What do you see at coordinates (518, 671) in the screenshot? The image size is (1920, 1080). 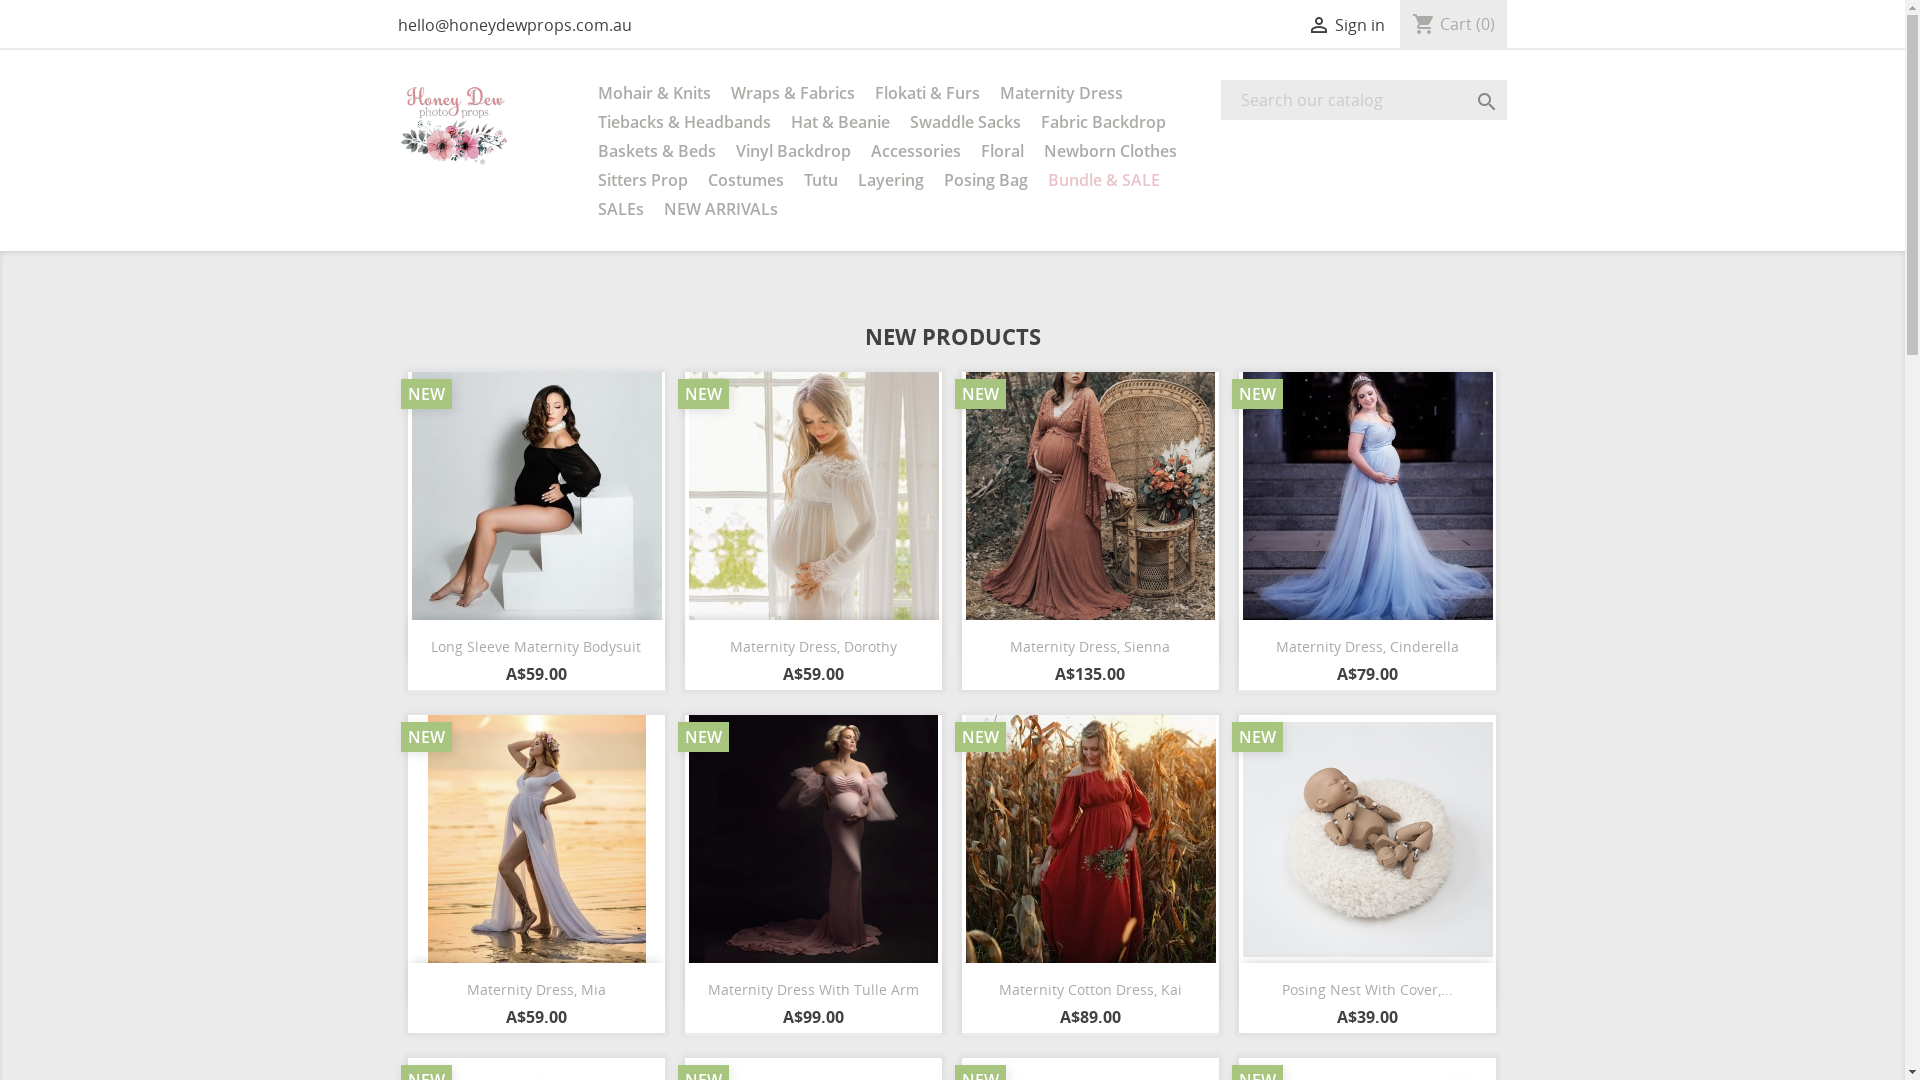 I see `White` at bounding box center [518, 671].